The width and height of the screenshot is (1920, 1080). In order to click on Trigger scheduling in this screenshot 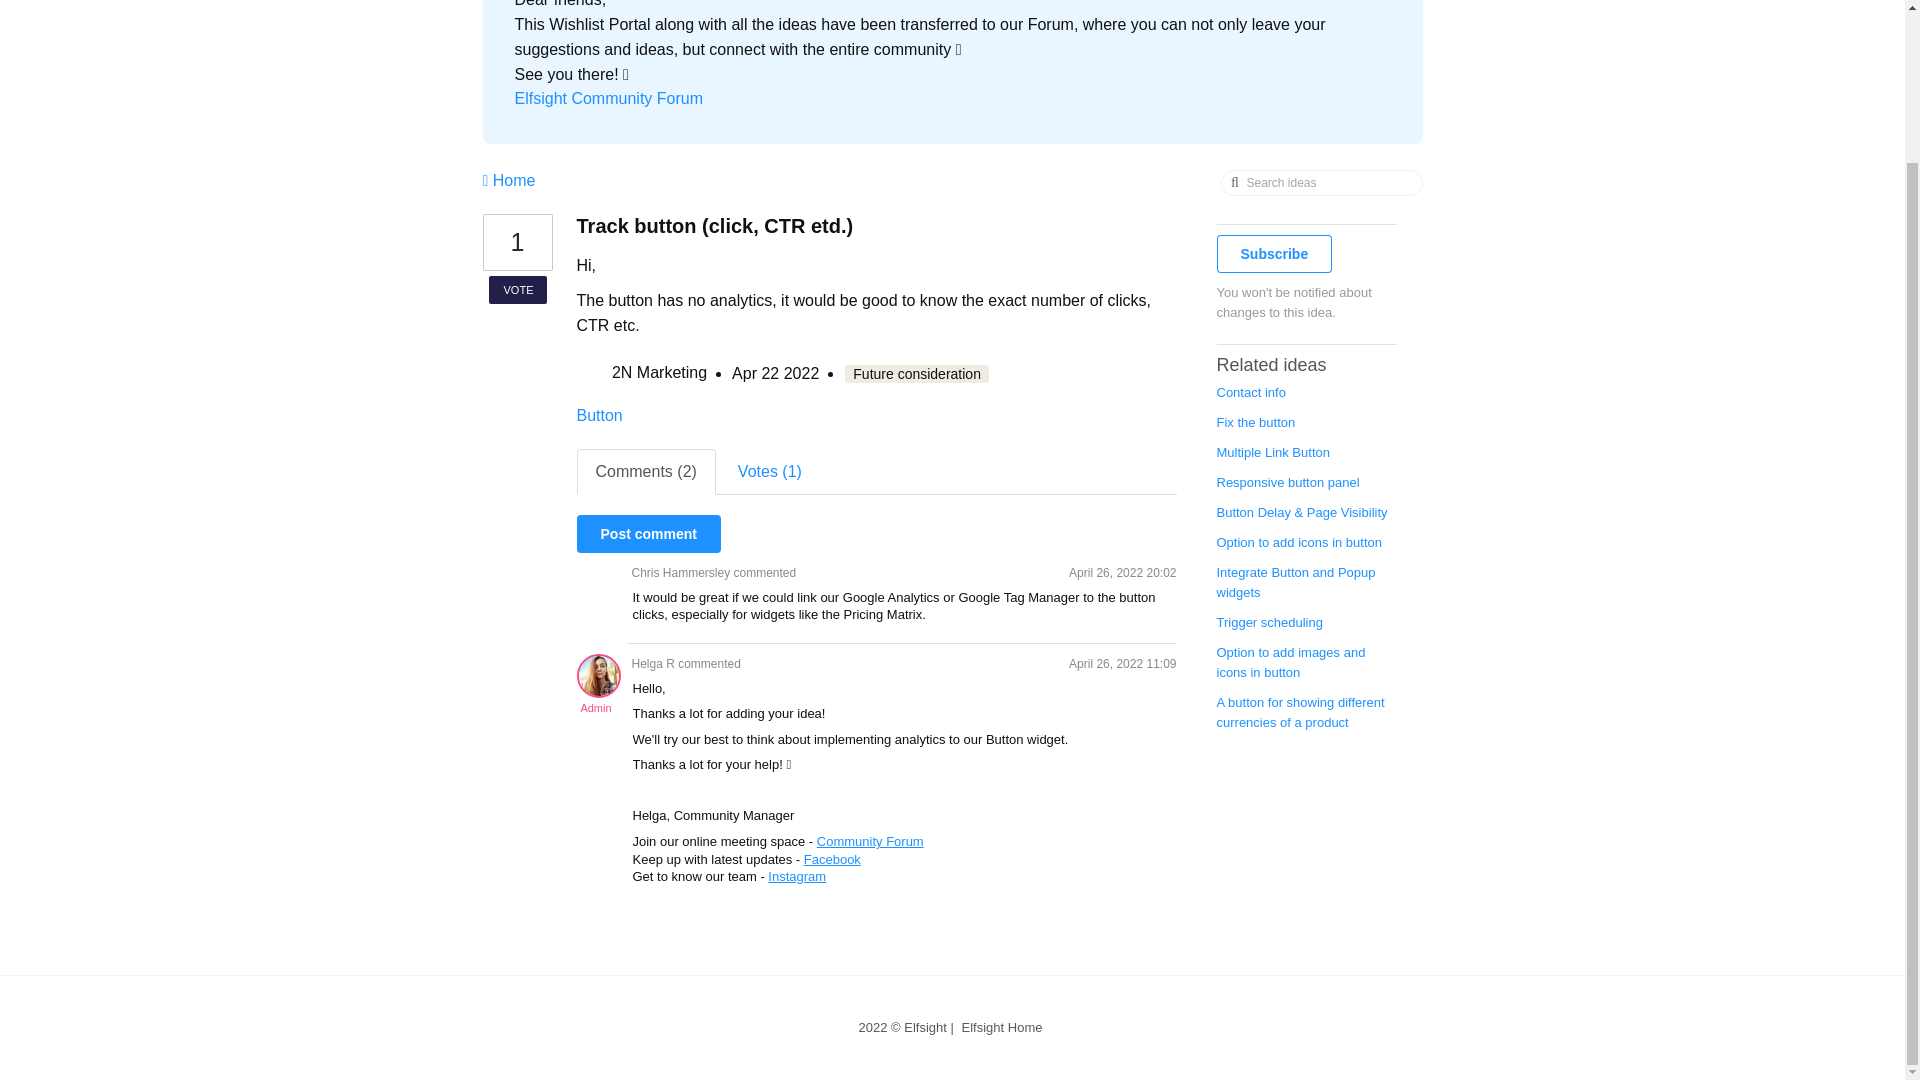, I will do `click(1268, 622)`.